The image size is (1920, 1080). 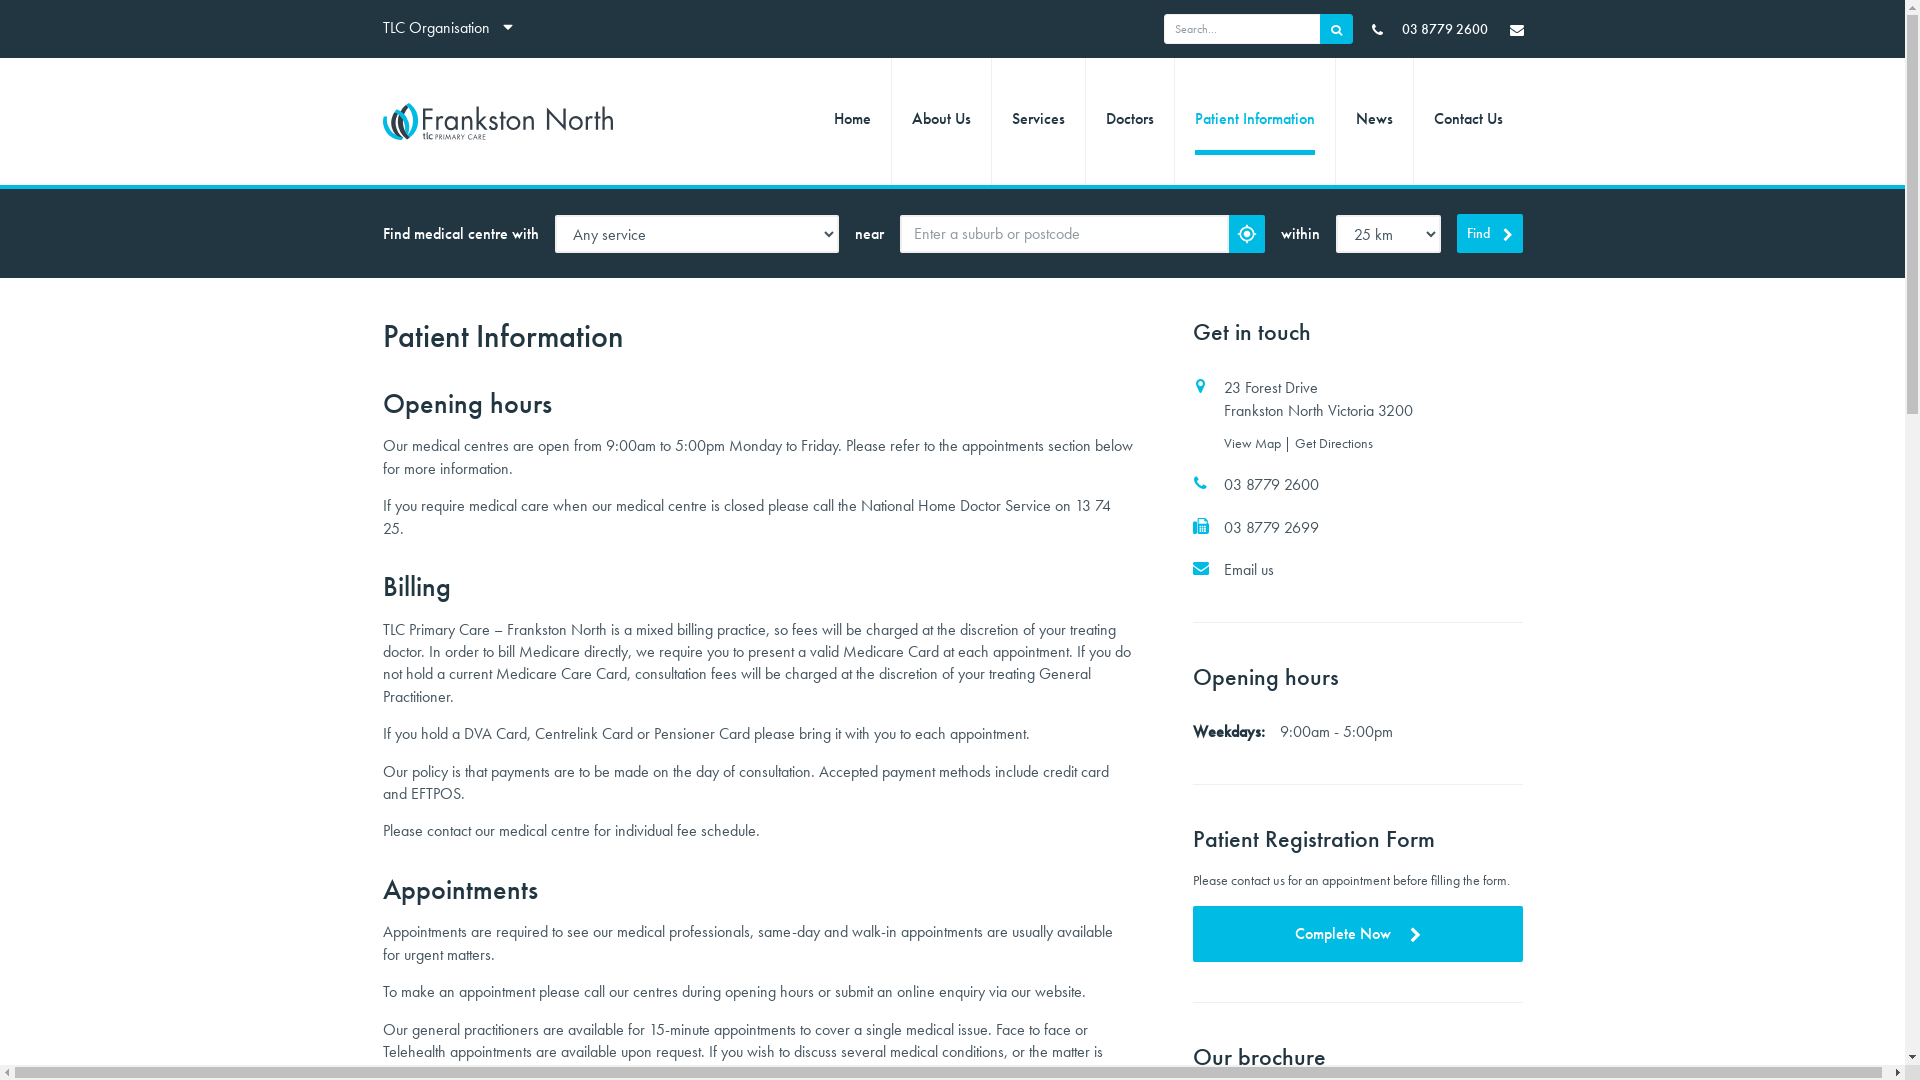 What do you see at coordinates (1130, 122) in the screenshot?
I see `Doctors` at bounding box center [1130, 122].